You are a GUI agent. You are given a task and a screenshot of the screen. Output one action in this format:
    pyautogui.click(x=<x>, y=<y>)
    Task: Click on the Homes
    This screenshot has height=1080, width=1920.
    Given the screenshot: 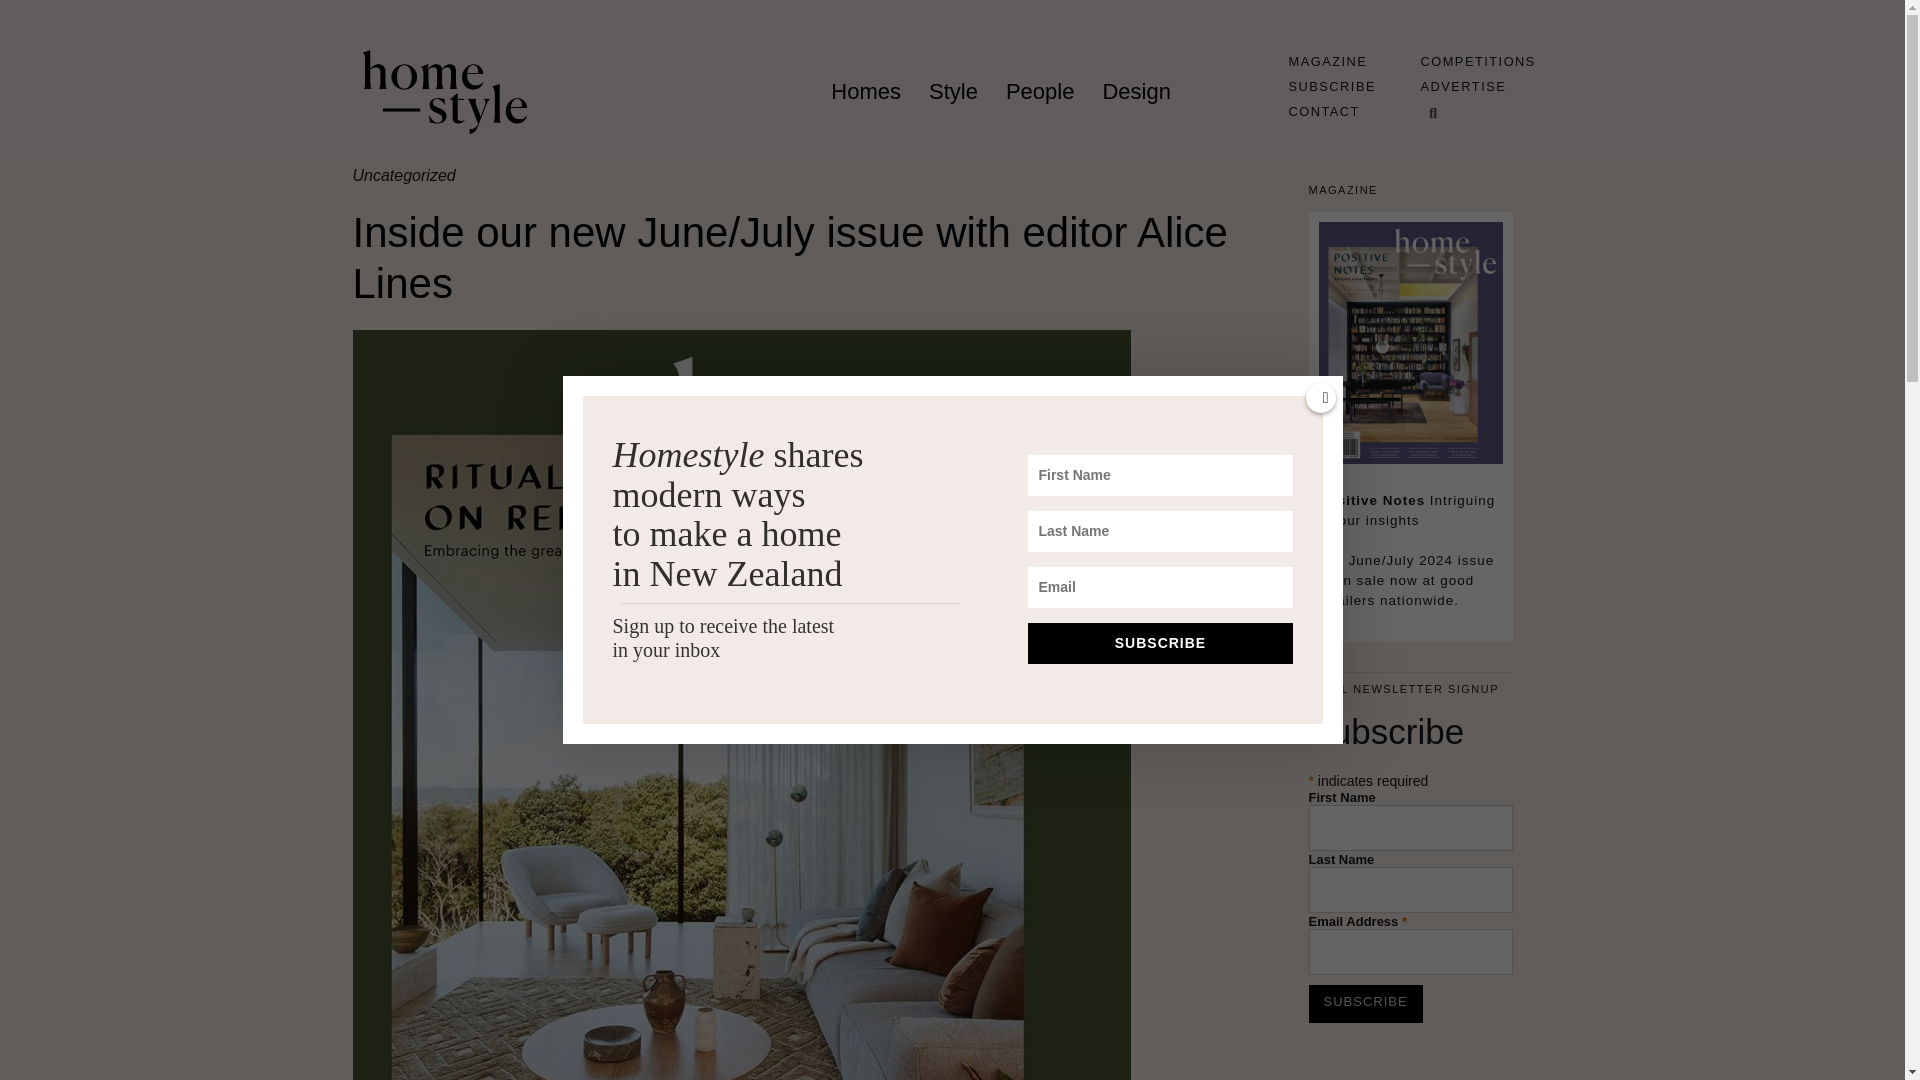 What is the action you would take?
    pyautogui.click(x=866, y=92)
    